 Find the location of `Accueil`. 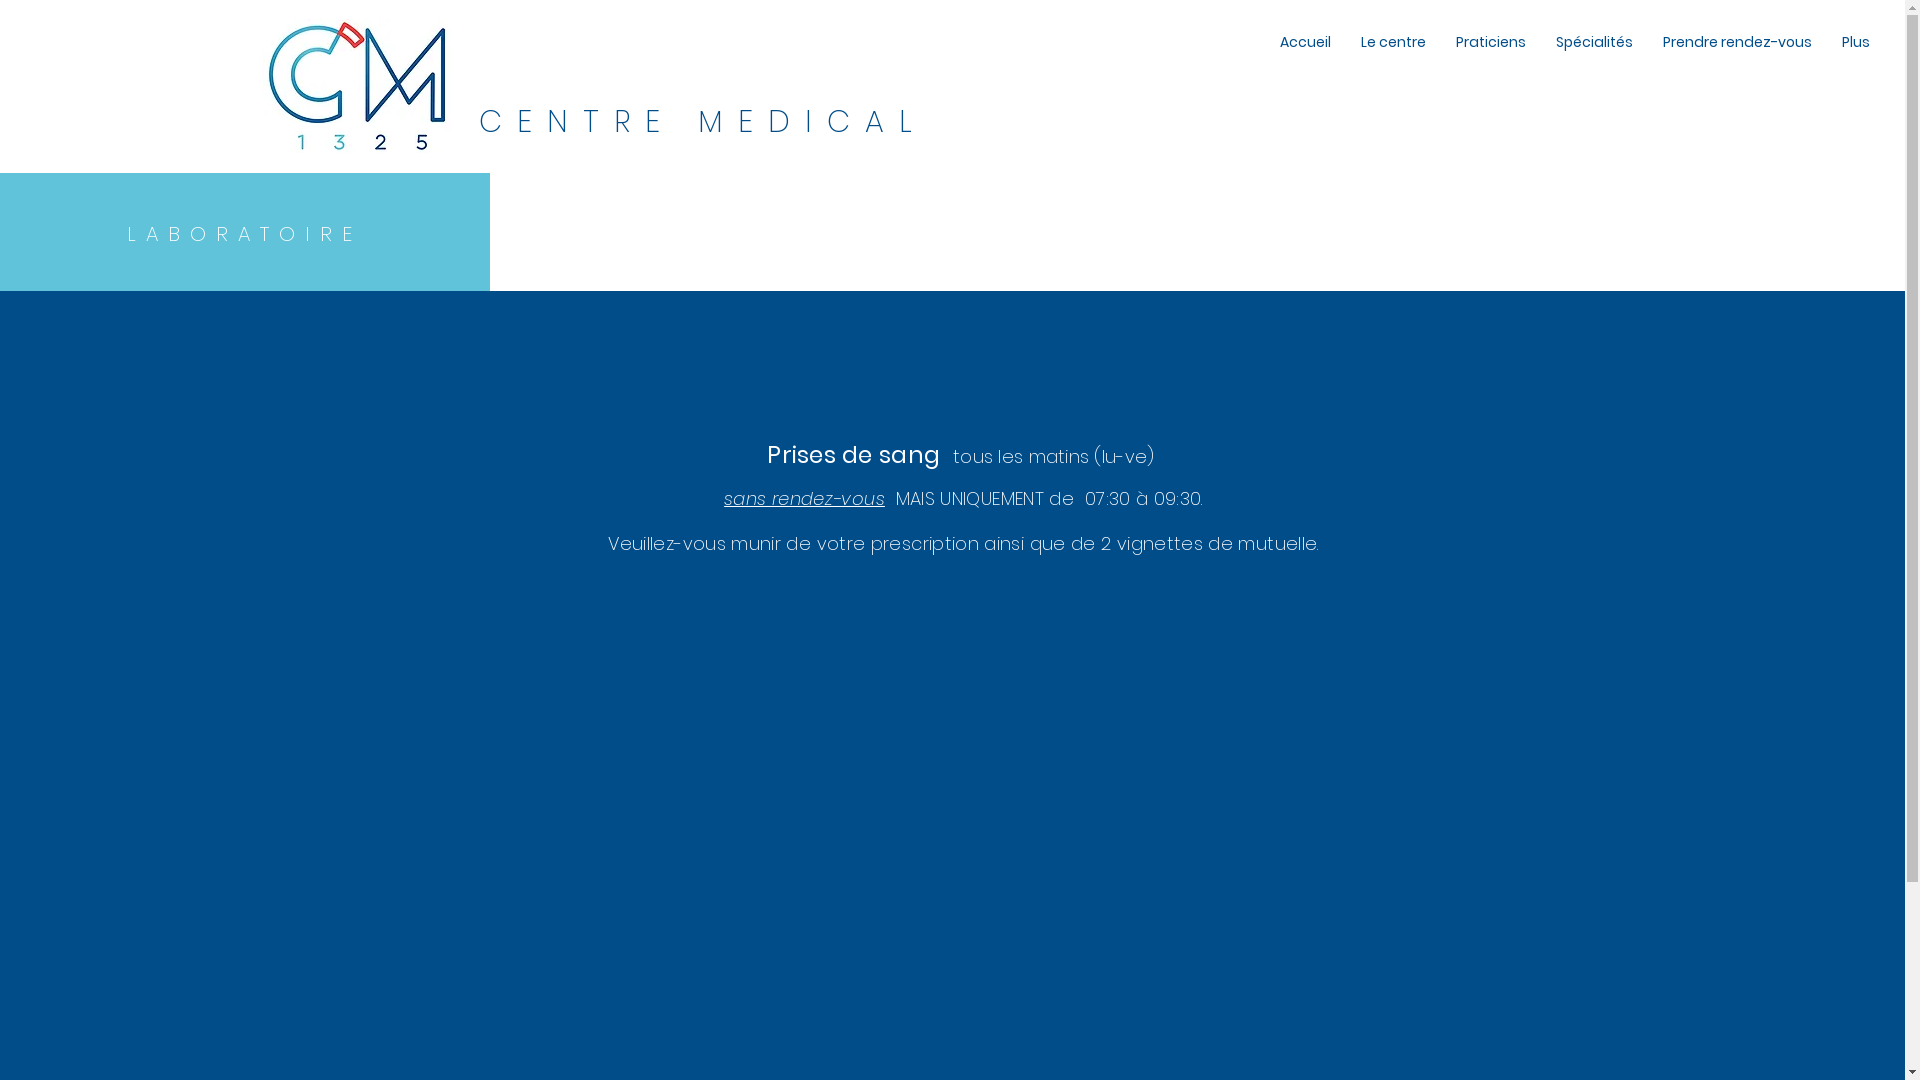

Accueil is located at coordinates (1306, 42).